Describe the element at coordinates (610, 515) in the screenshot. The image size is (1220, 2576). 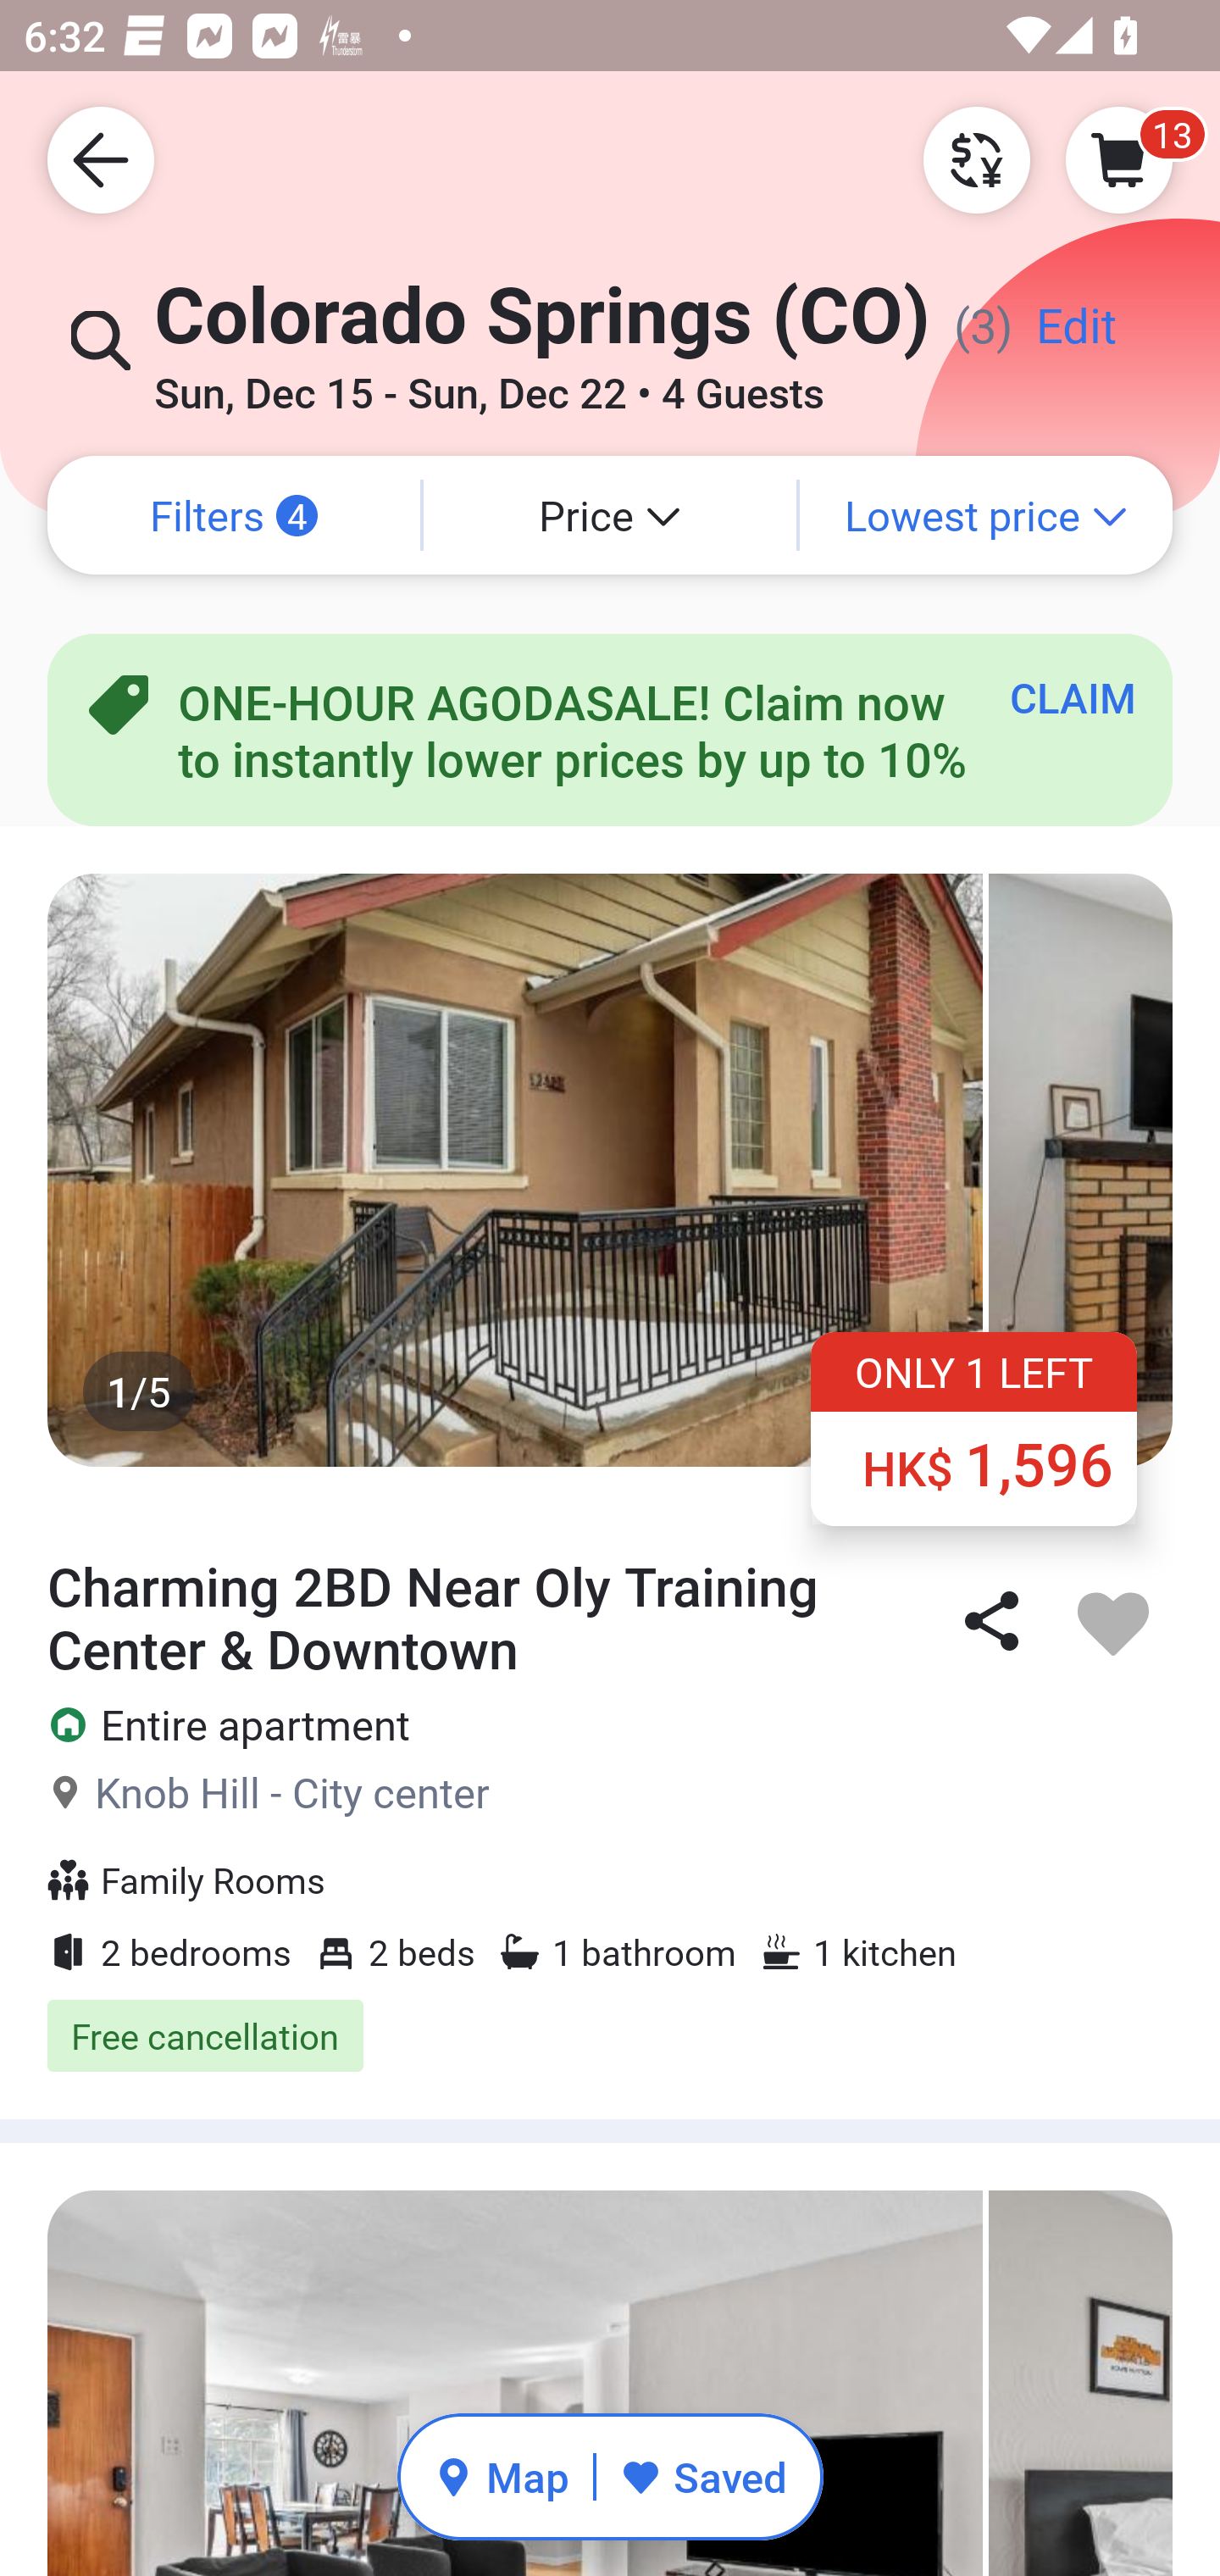
I see `Price` at that location.